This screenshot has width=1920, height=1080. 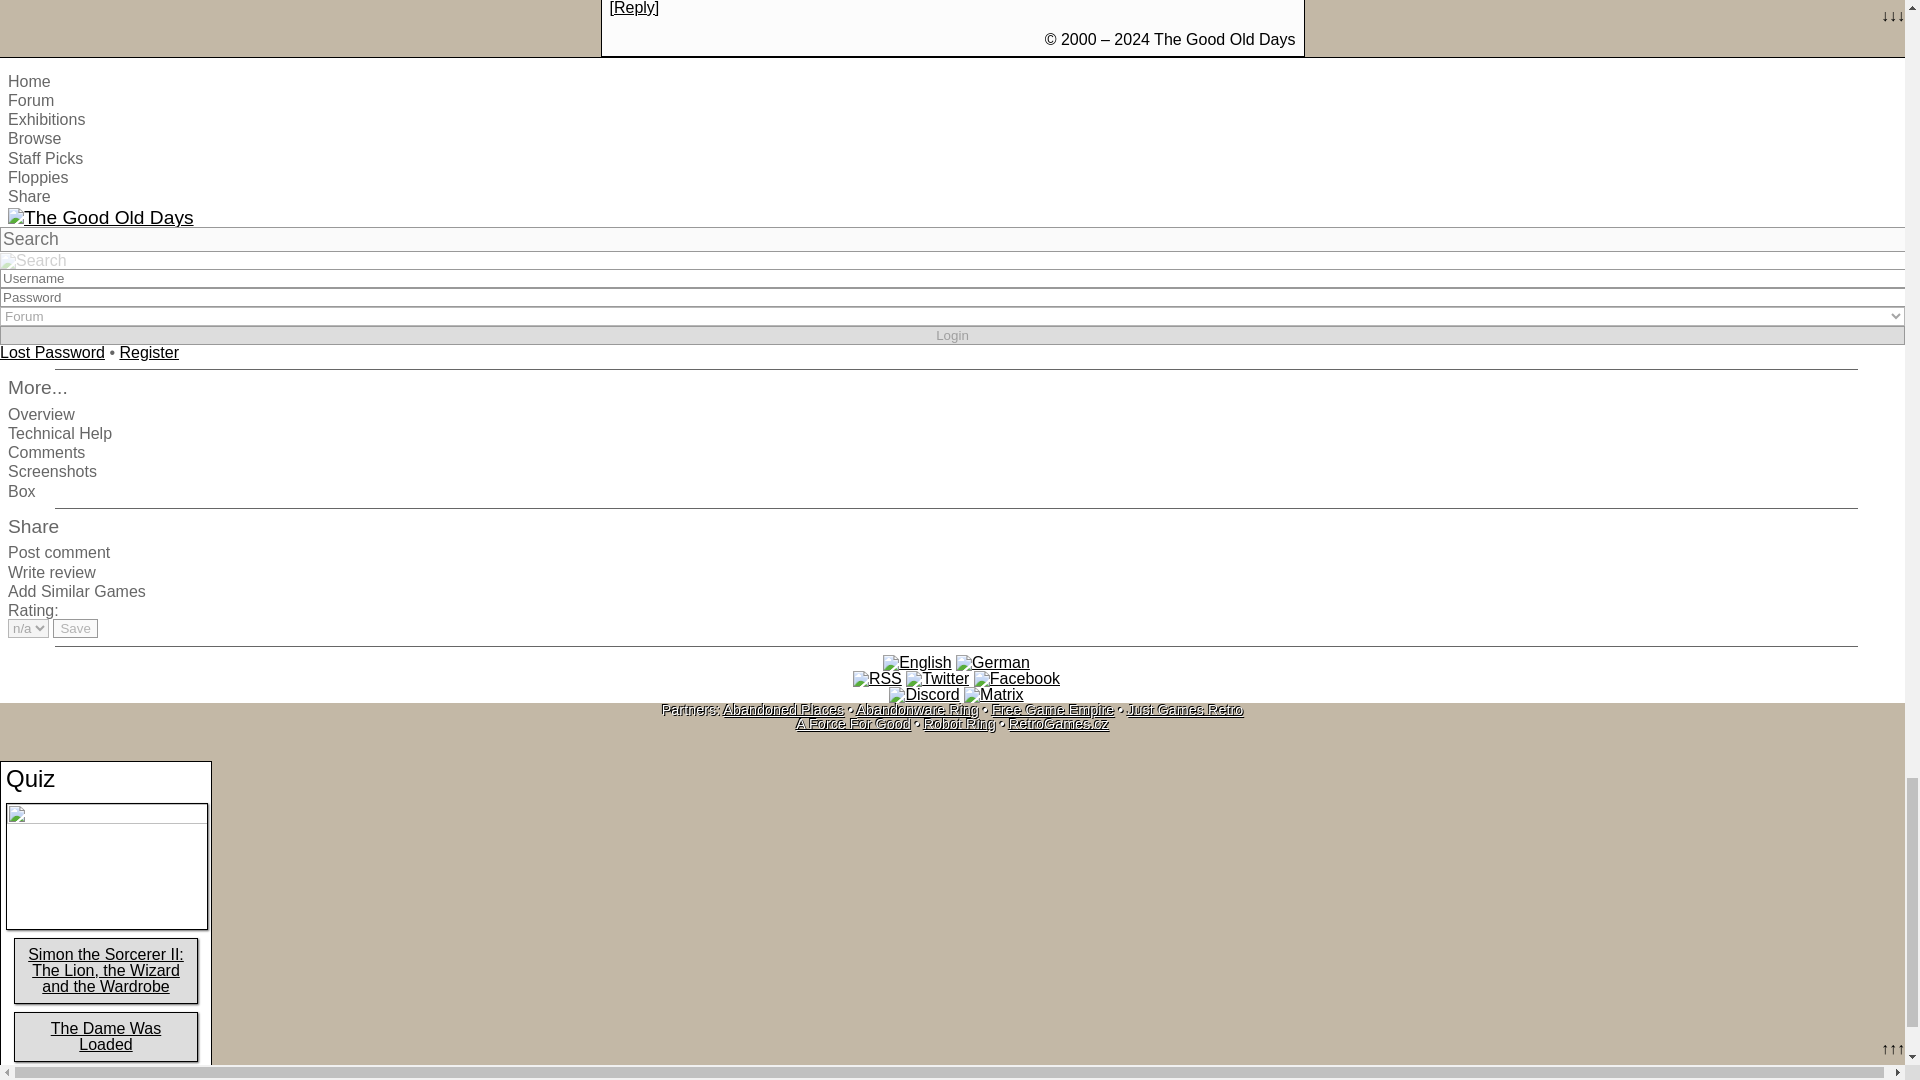 What do you see at coordinates (938, 678) in the screenshot?
I see `Twitter` at bounding box center [938, 678].